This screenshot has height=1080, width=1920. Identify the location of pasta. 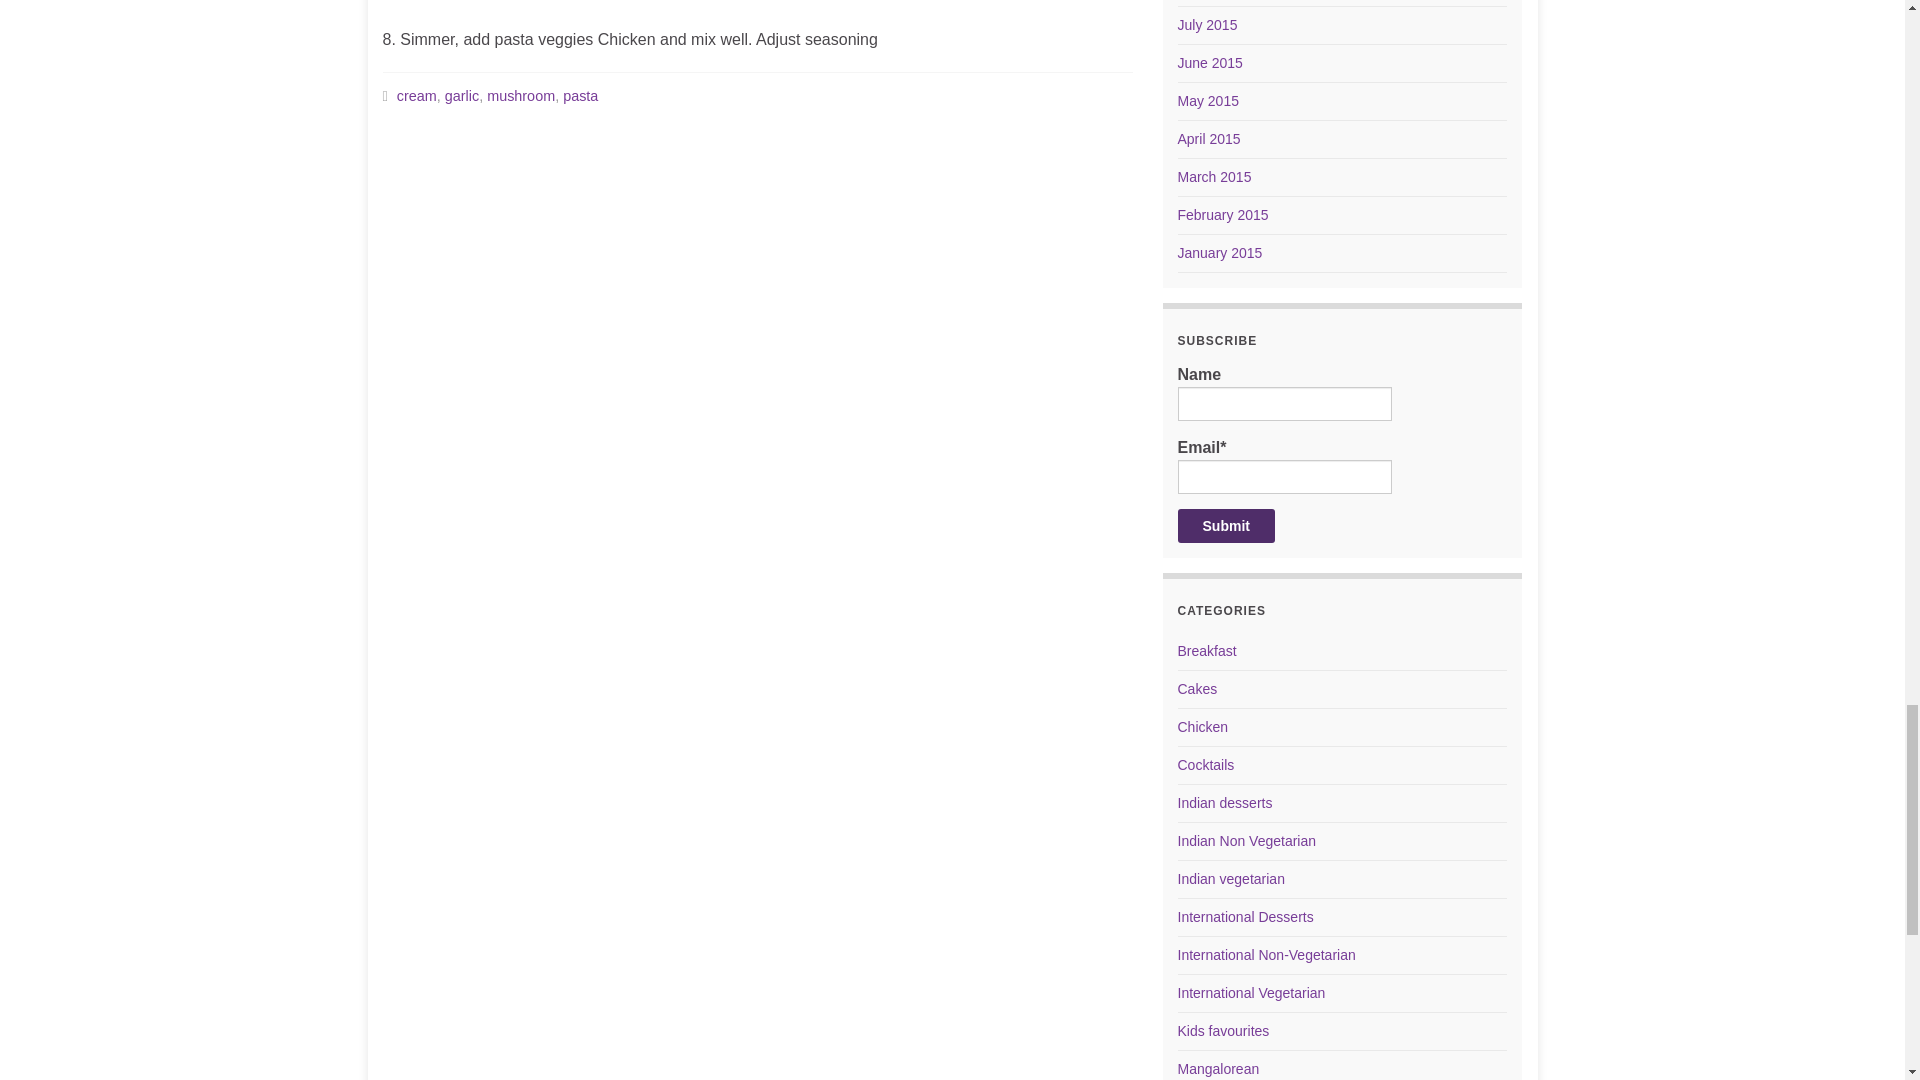
(580, 95).